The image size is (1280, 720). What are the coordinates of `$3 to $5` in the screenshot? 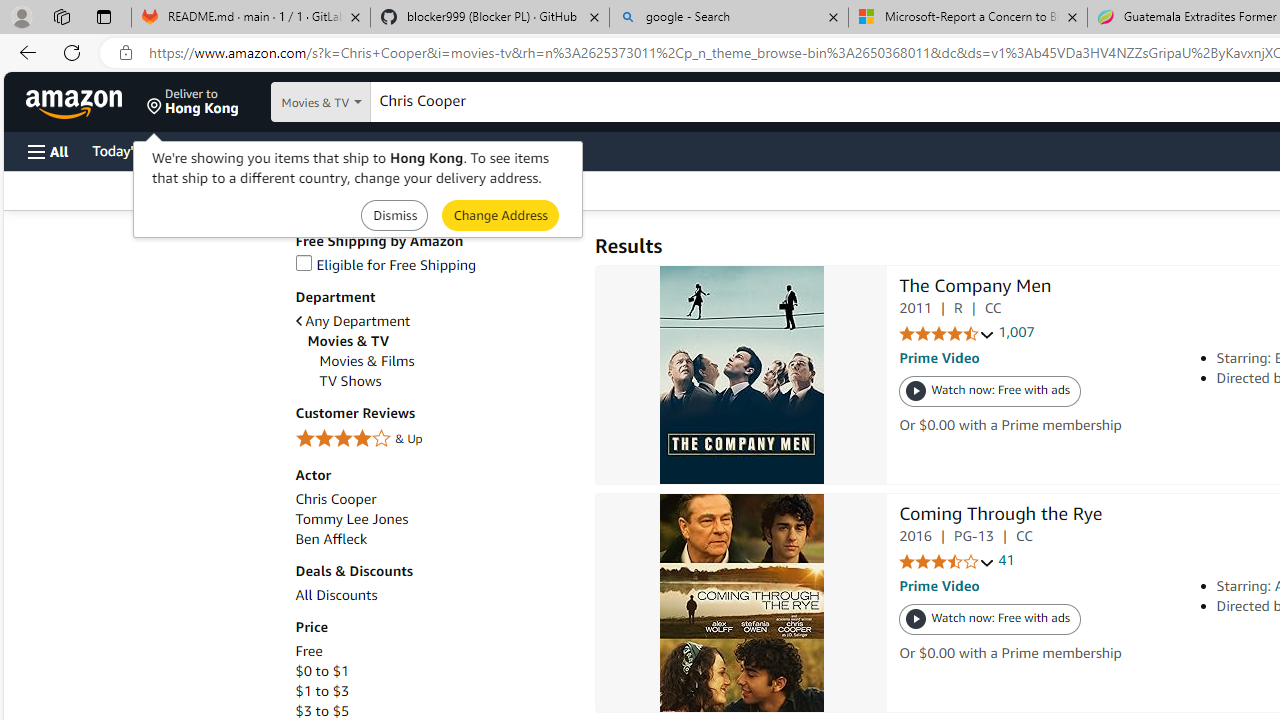 It's located at (434, 711).